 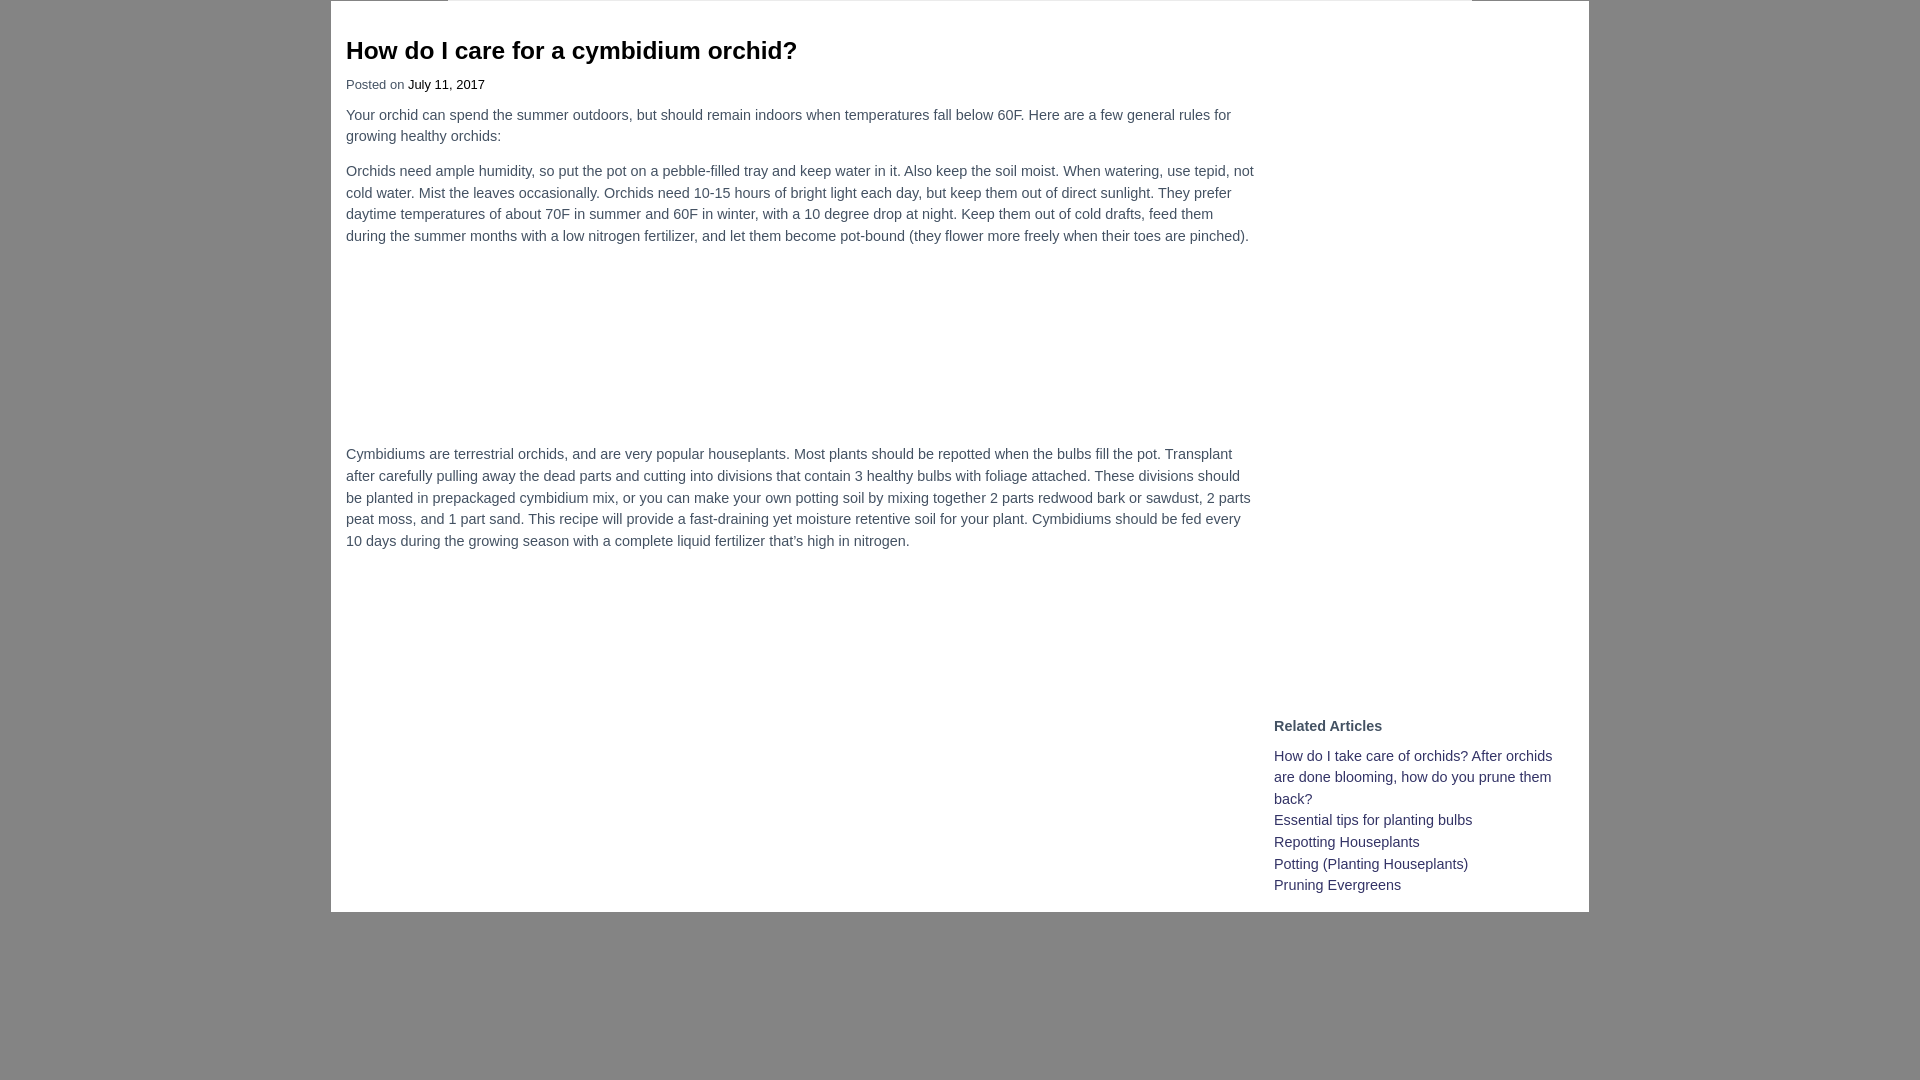 What do you see at coordinates (446, 84) in the screenshot?
I see `11:31 am` at bounding box center [446, 84].